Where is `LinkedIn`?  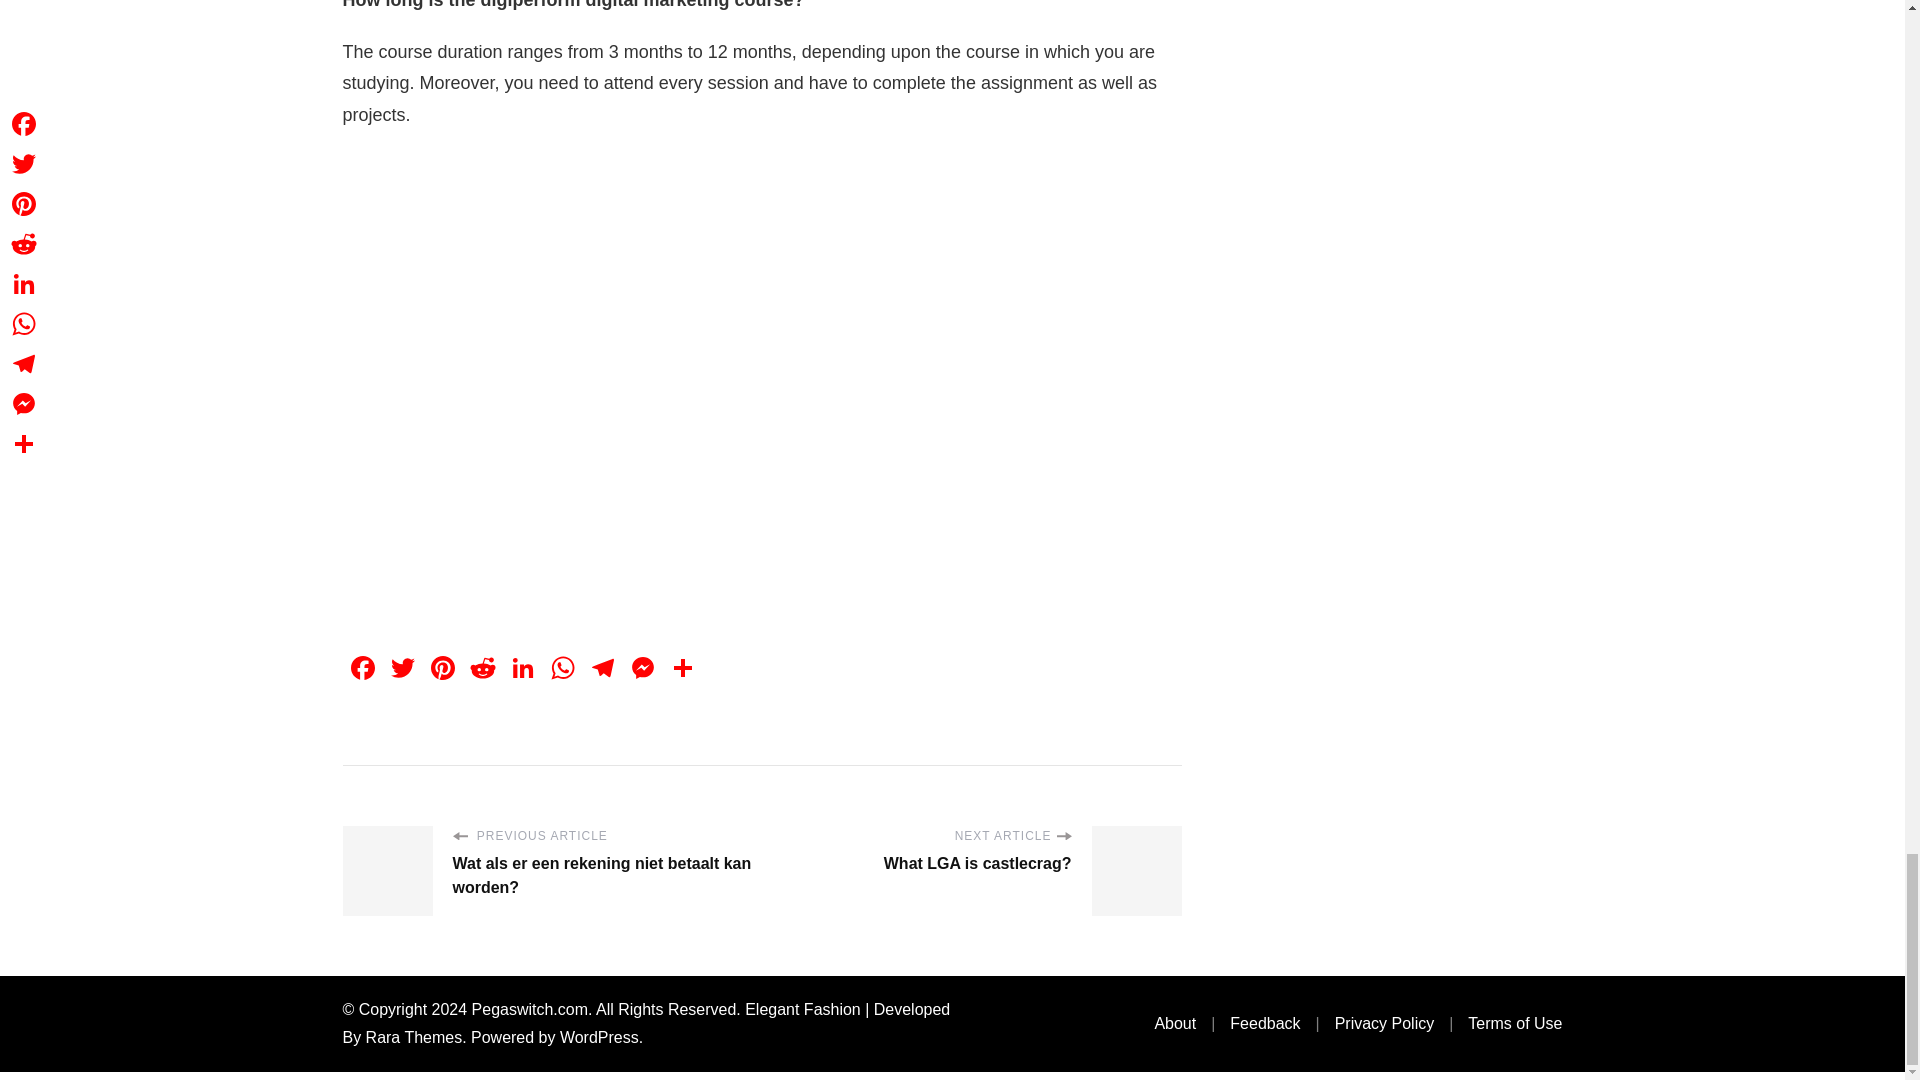
LinkedIn is located at coordinates (521, 670).